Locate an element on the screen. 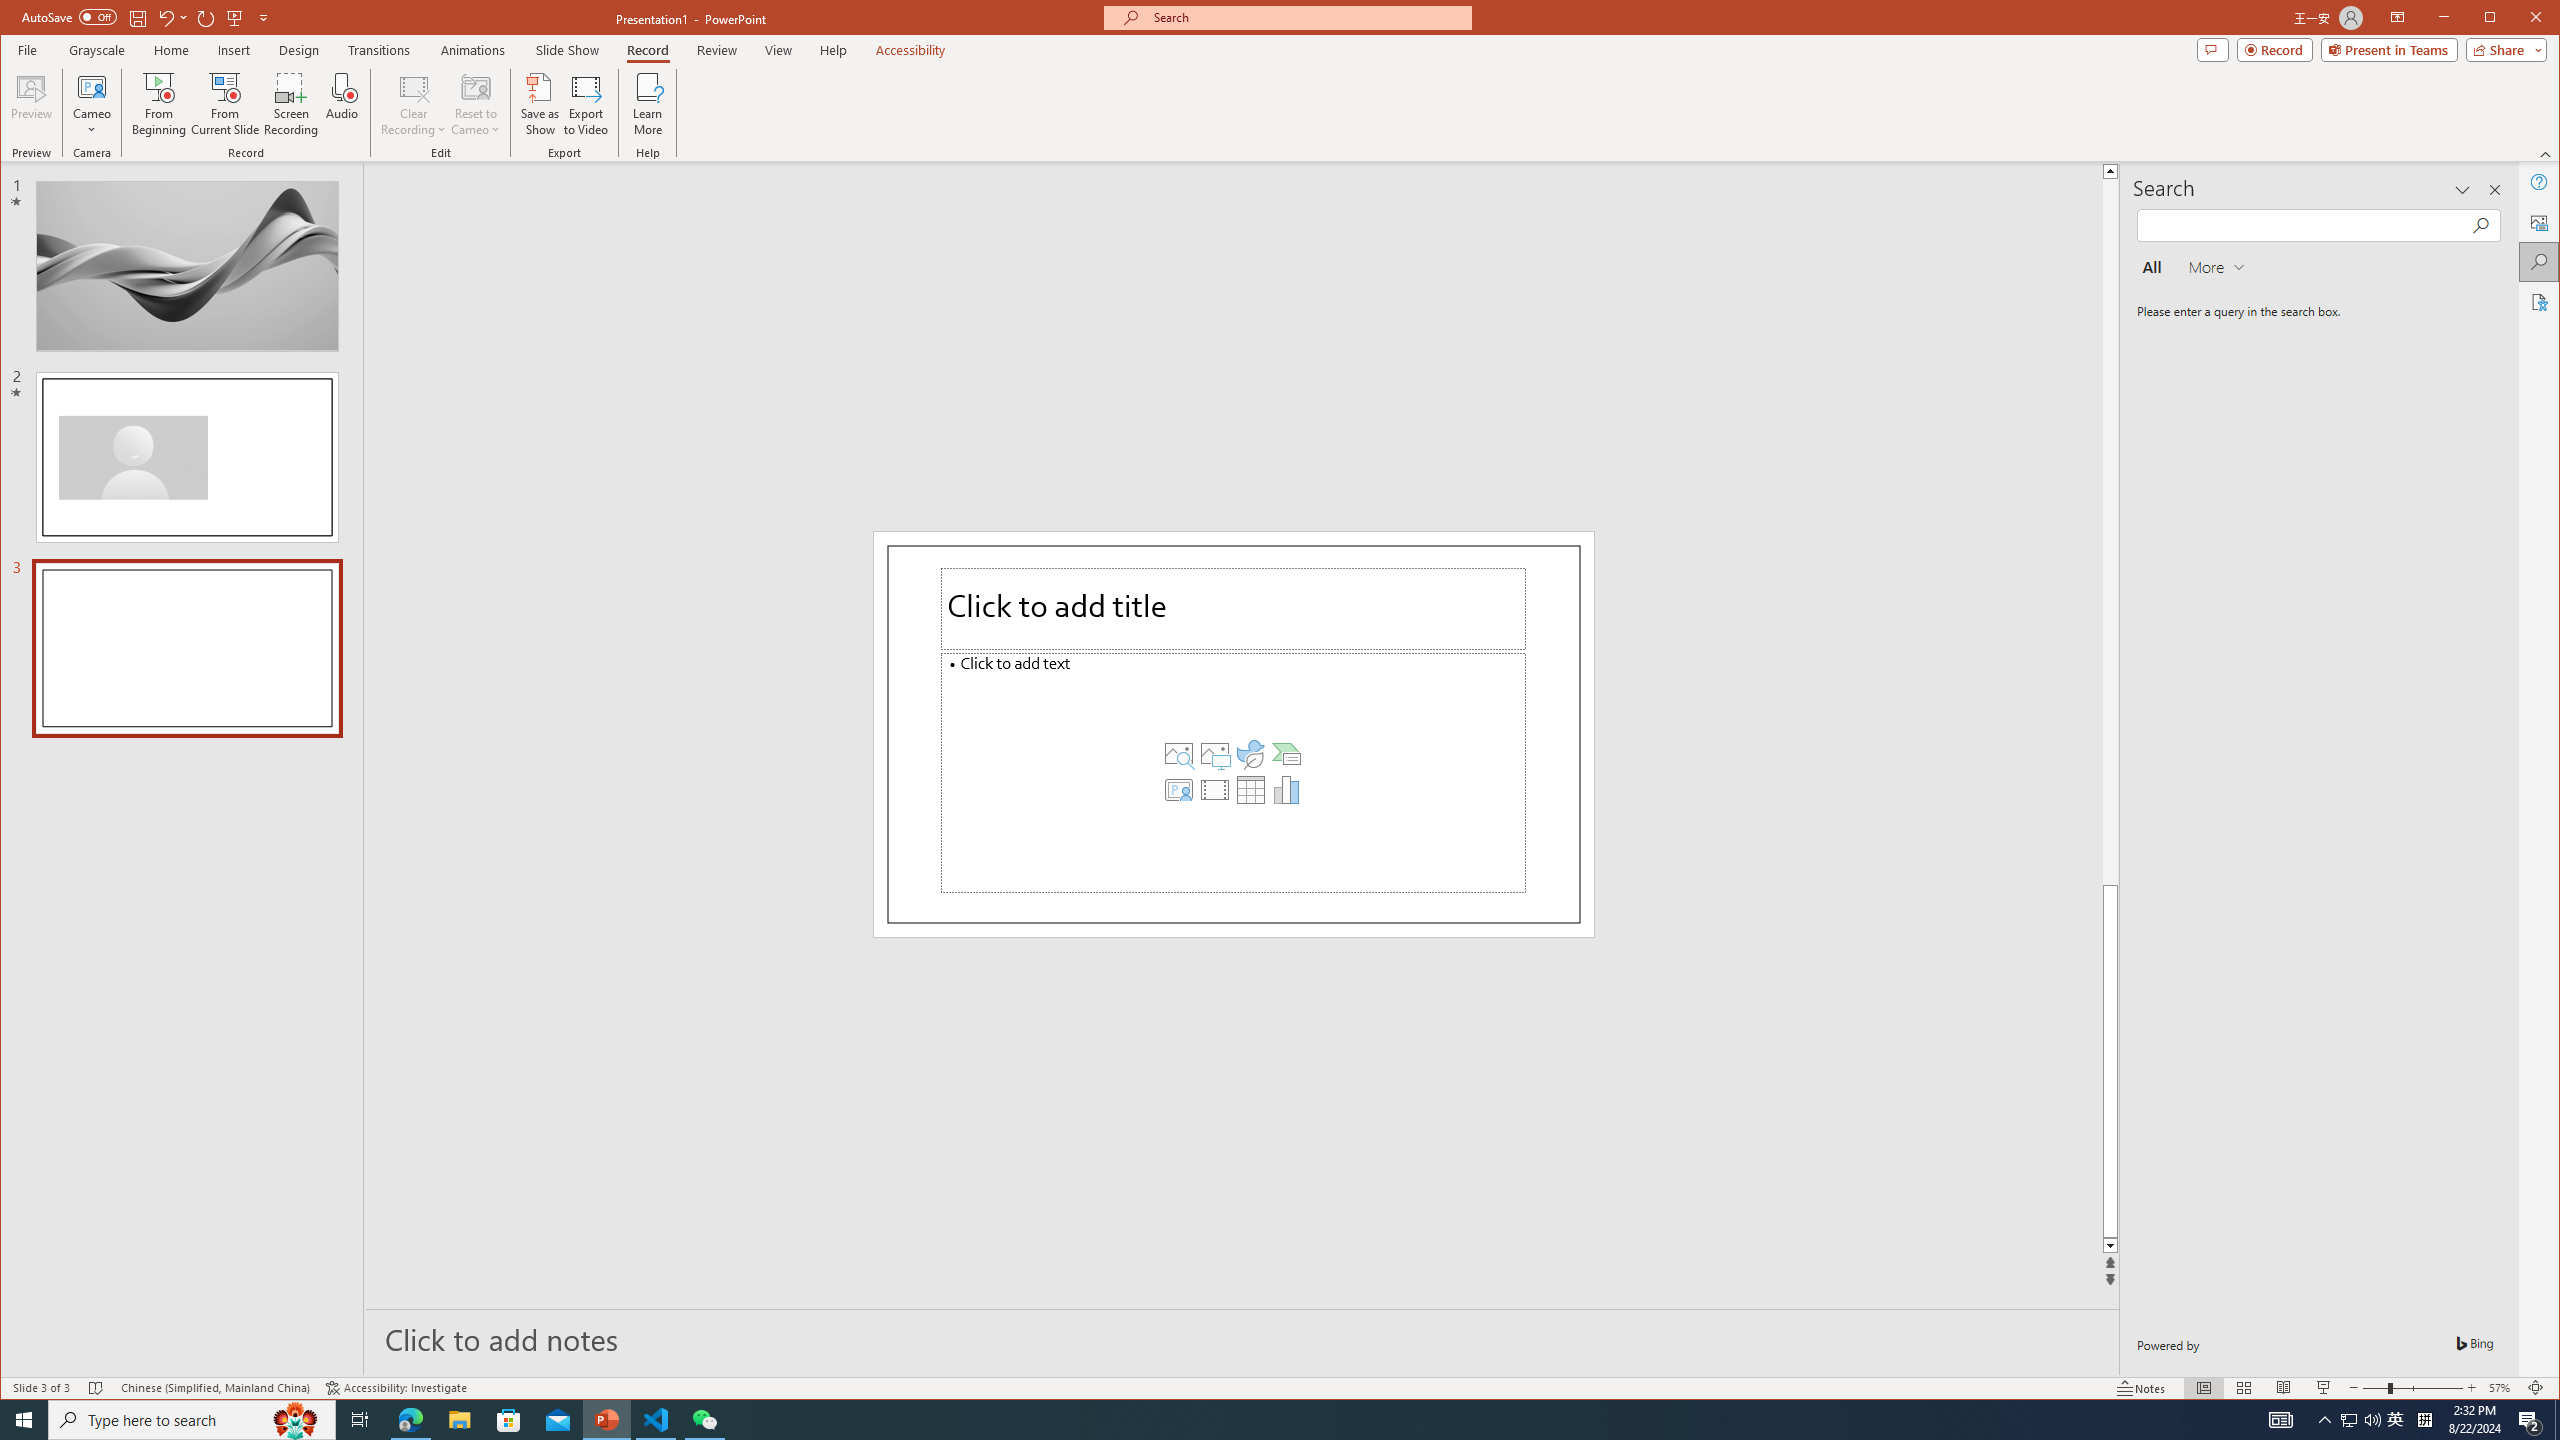 This screenshot has width=2560, height=1440. WeChat - 1 running window is located at coordinates (704, 1420).